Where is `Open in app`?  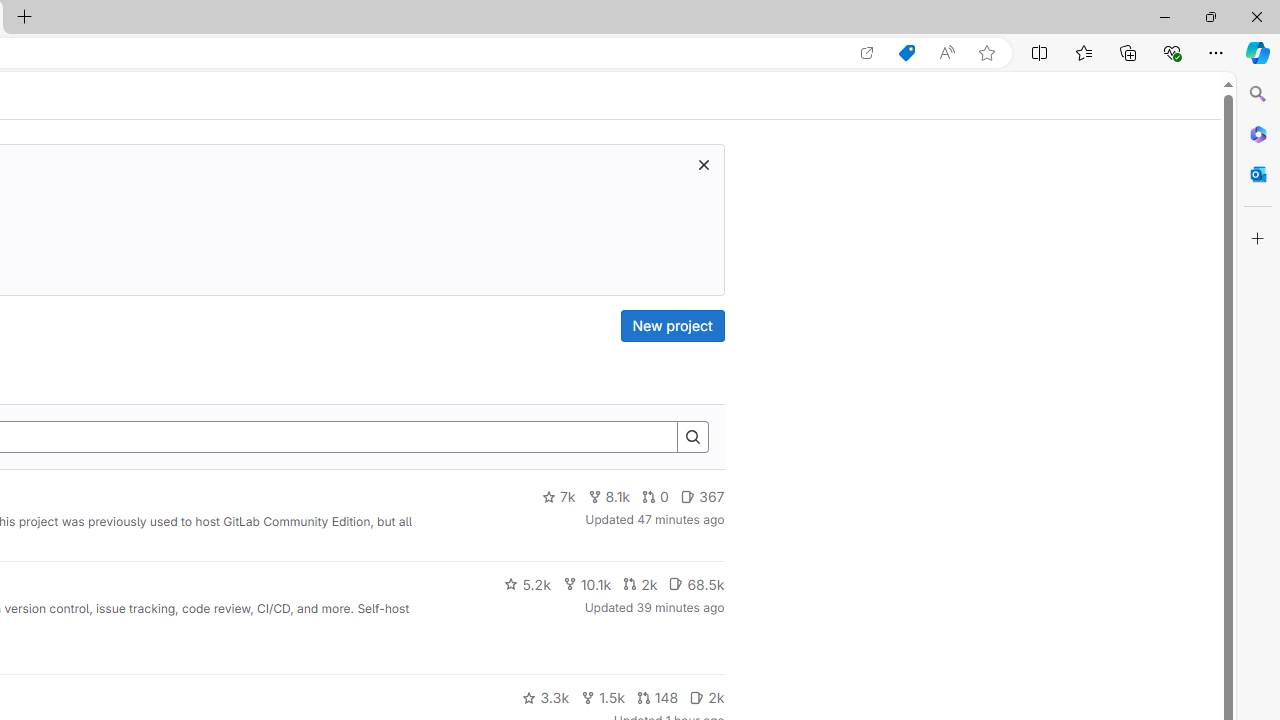 Open in app is located at coordinates (867, 53).